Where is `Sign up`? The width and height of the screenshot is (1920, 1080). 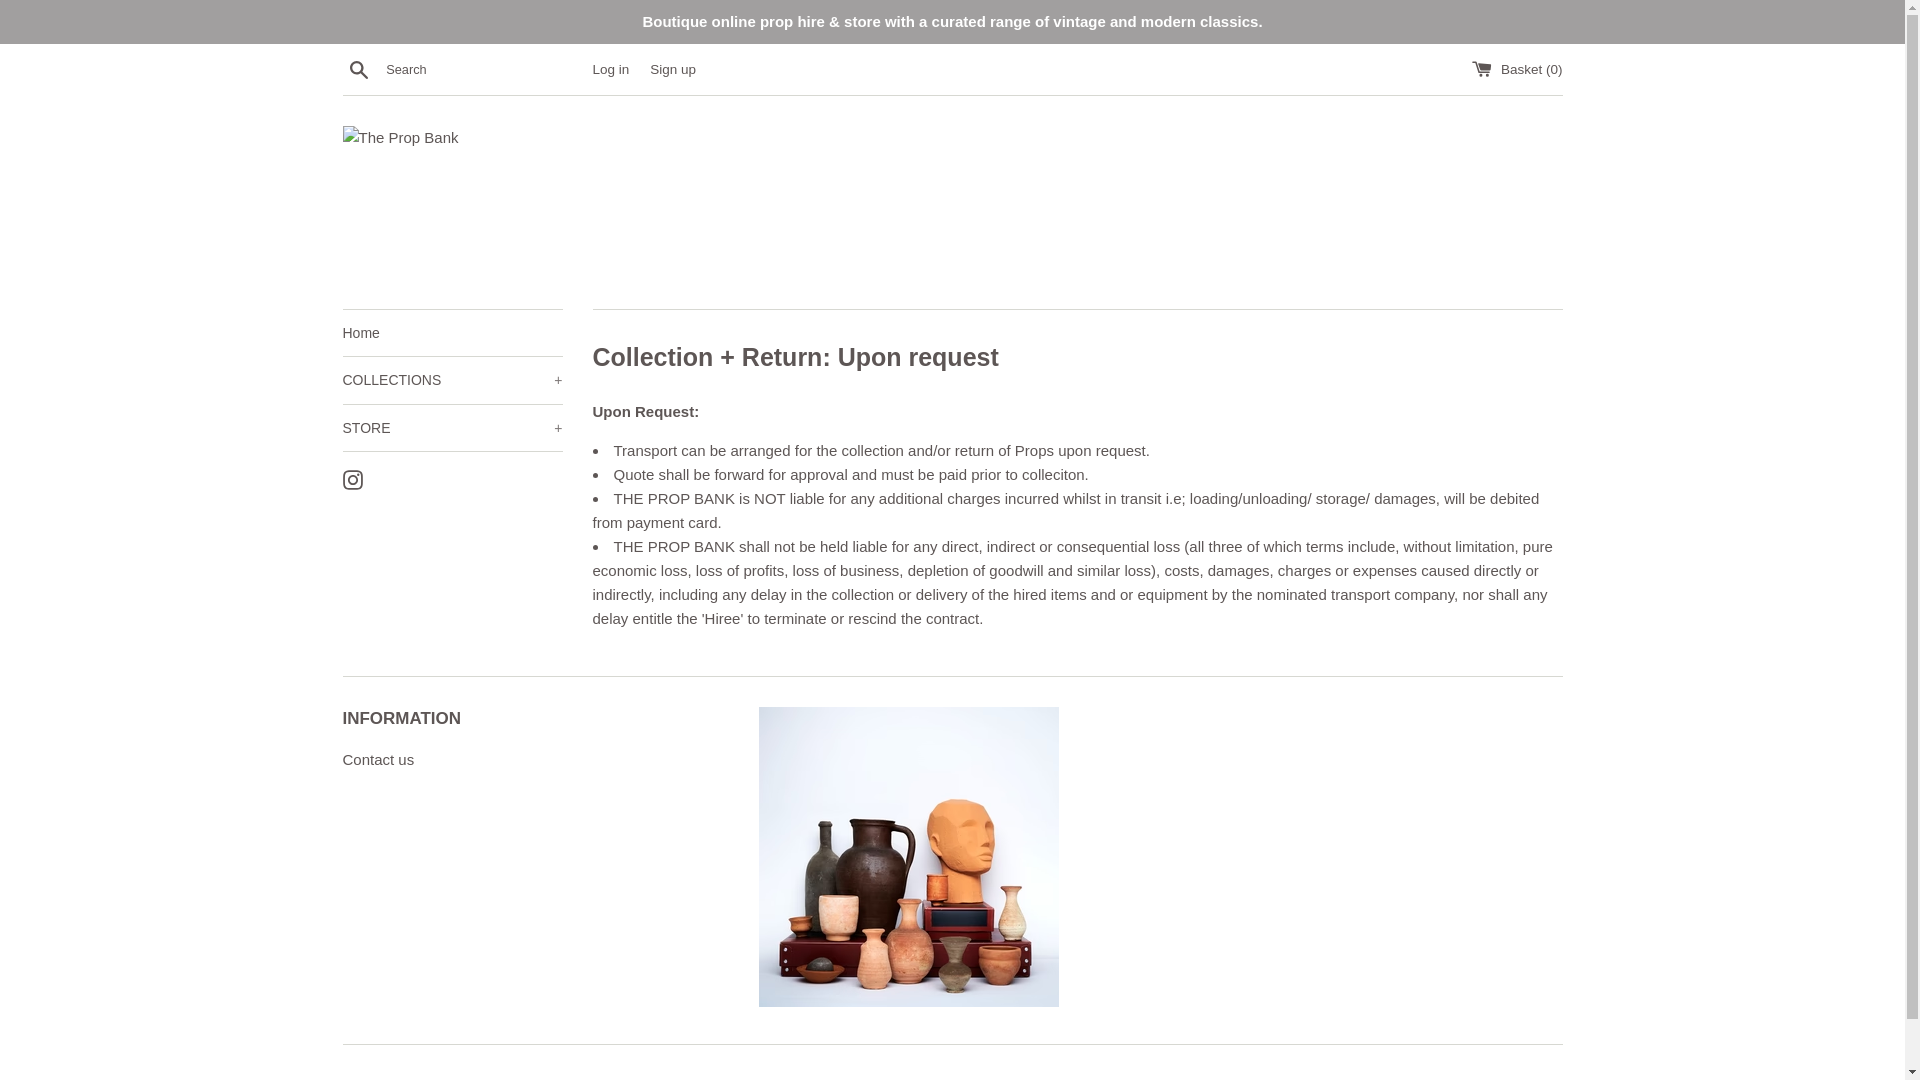 Sign up is located at coordinates (672, 68).